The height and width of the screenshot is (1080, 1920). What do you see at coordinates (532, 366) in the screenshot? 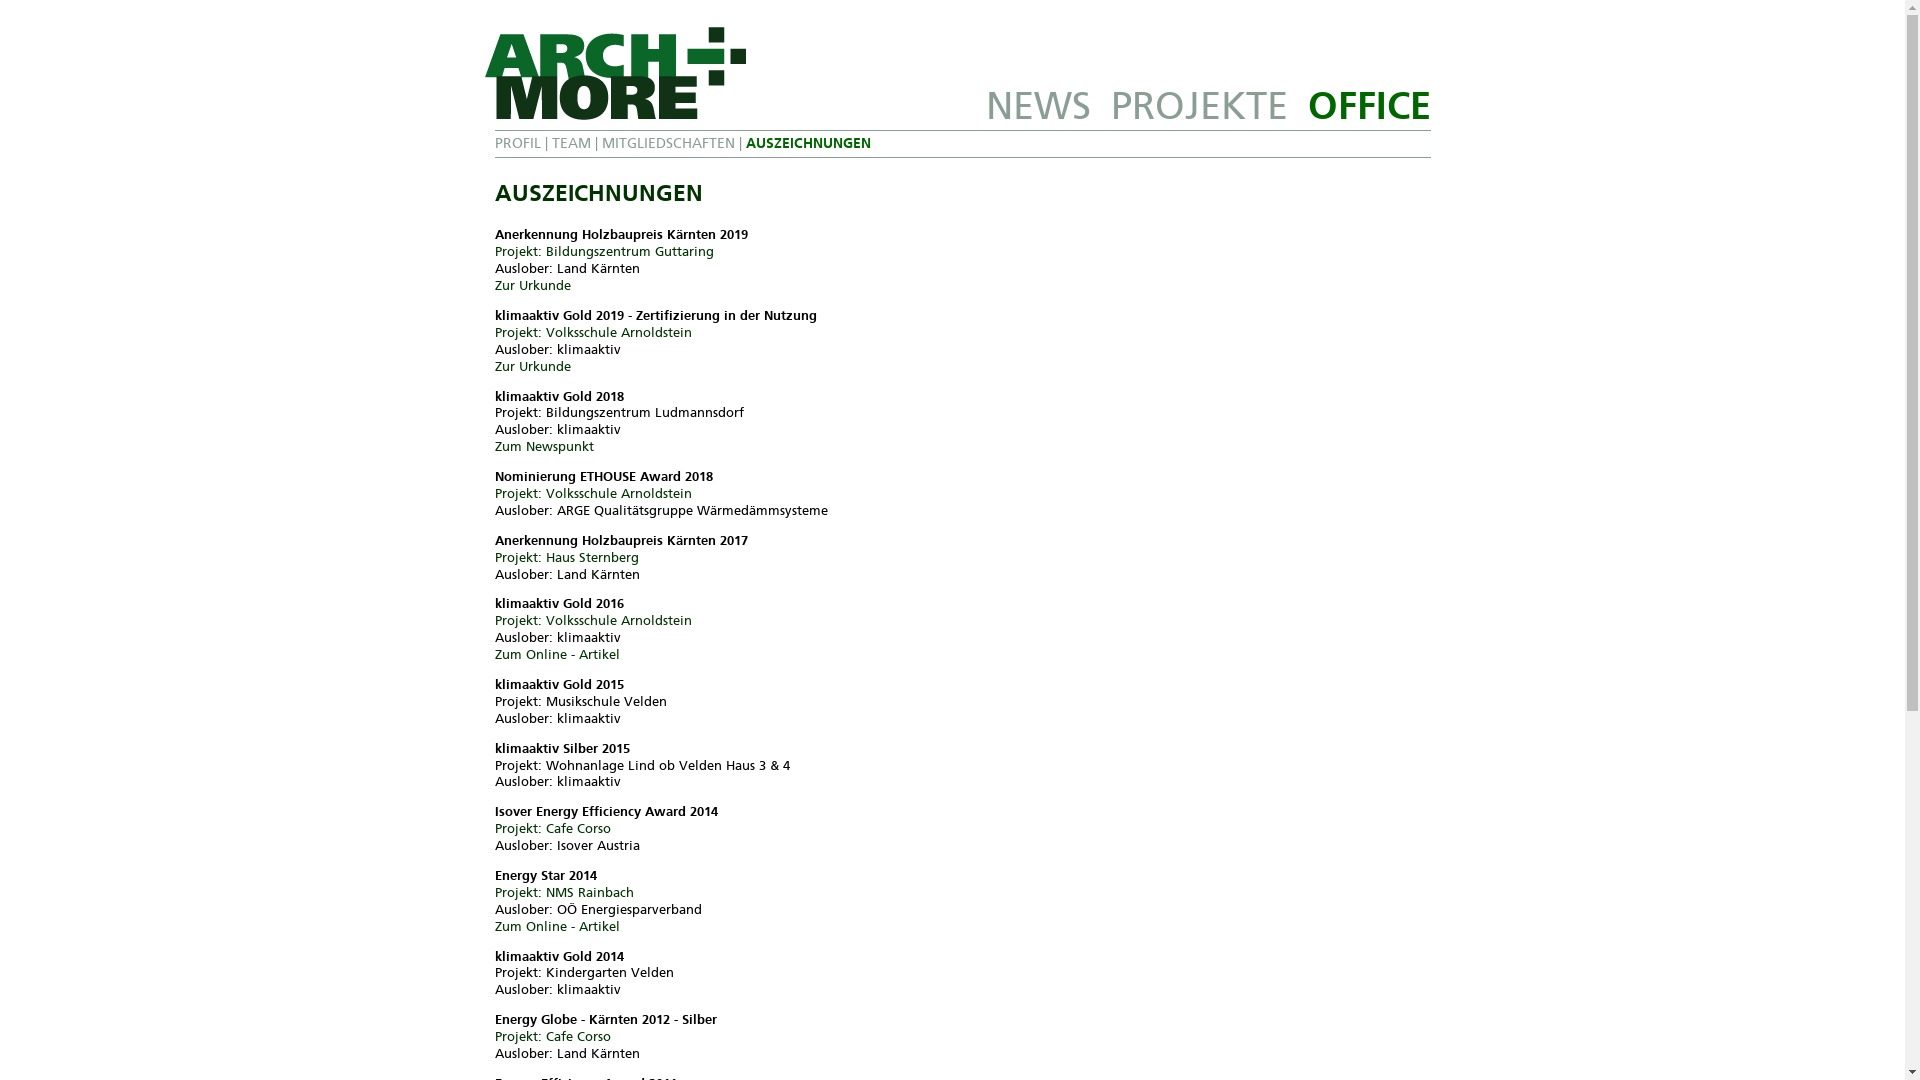
I see `Zur Urkunde` at bounding box center [532, 366].